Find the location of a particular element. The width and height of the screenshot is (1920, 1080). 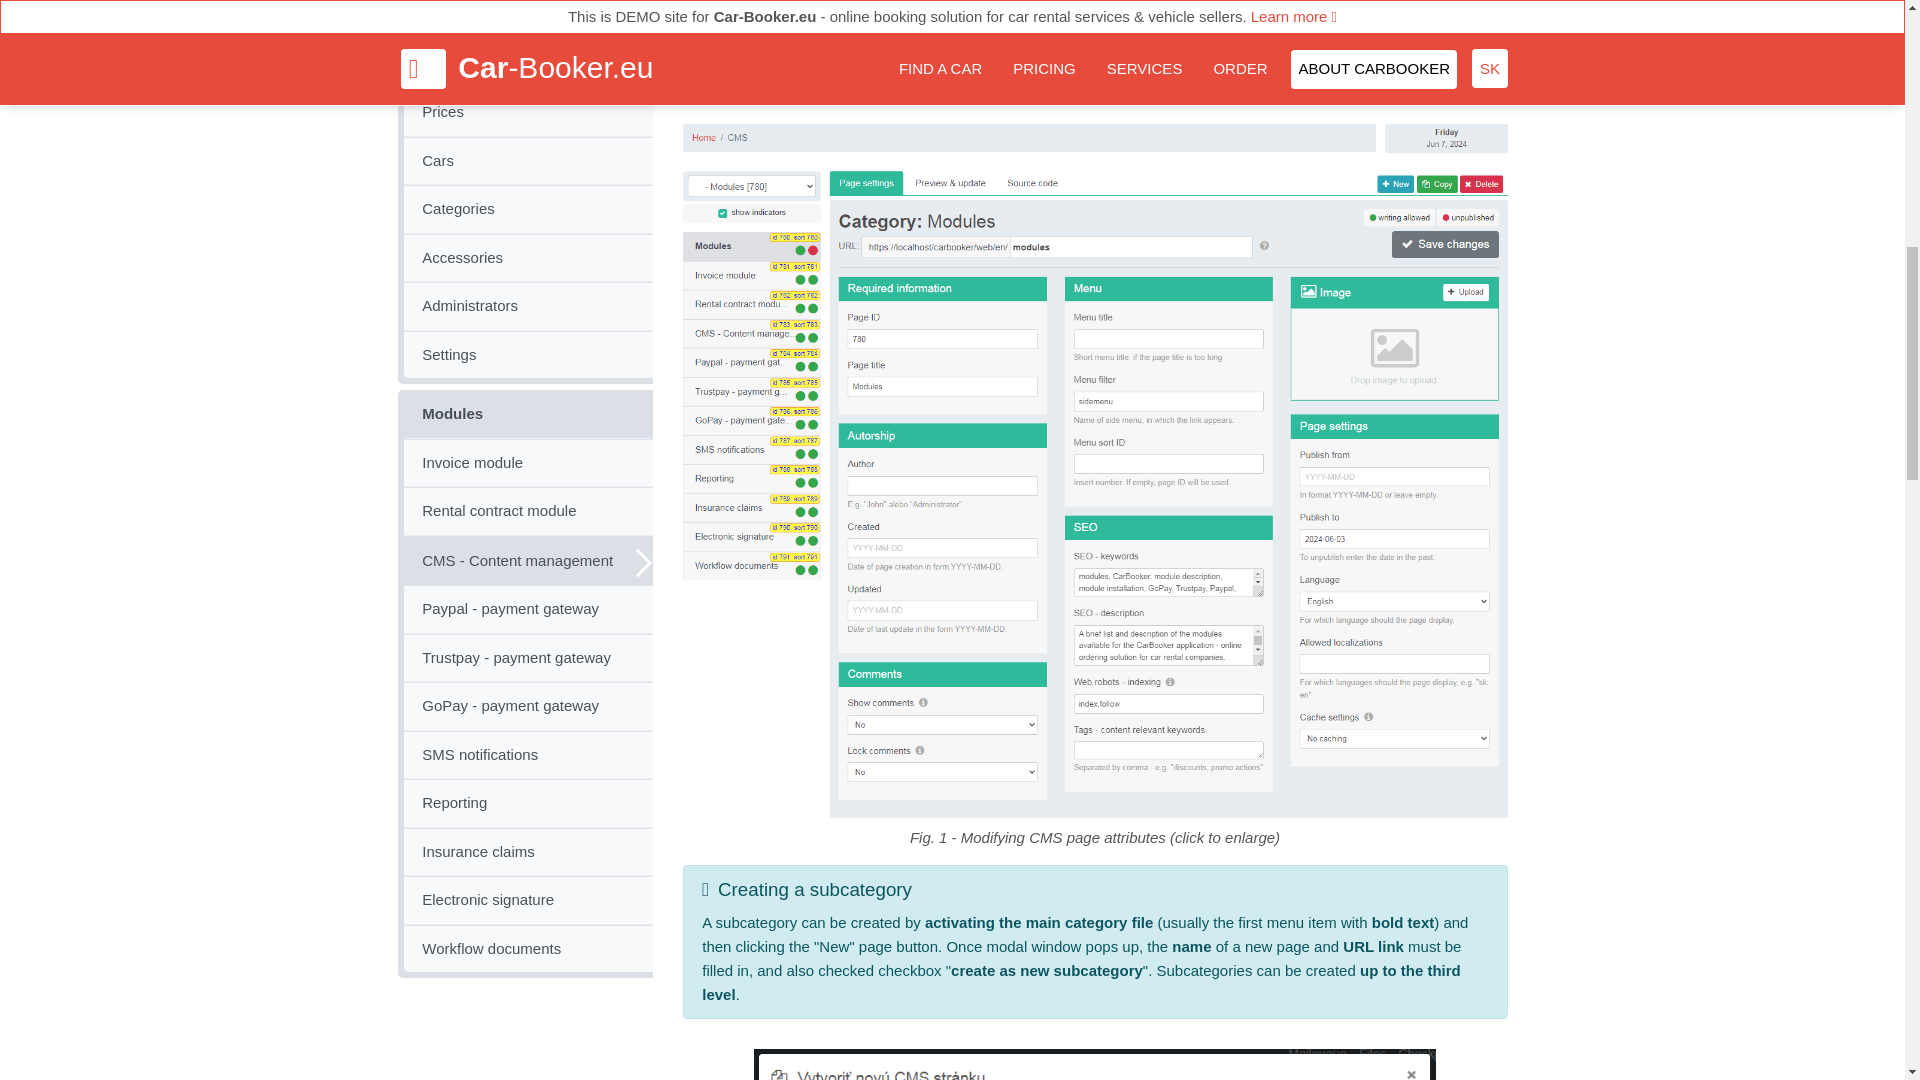

Cars is located at coordinates (528, 160).